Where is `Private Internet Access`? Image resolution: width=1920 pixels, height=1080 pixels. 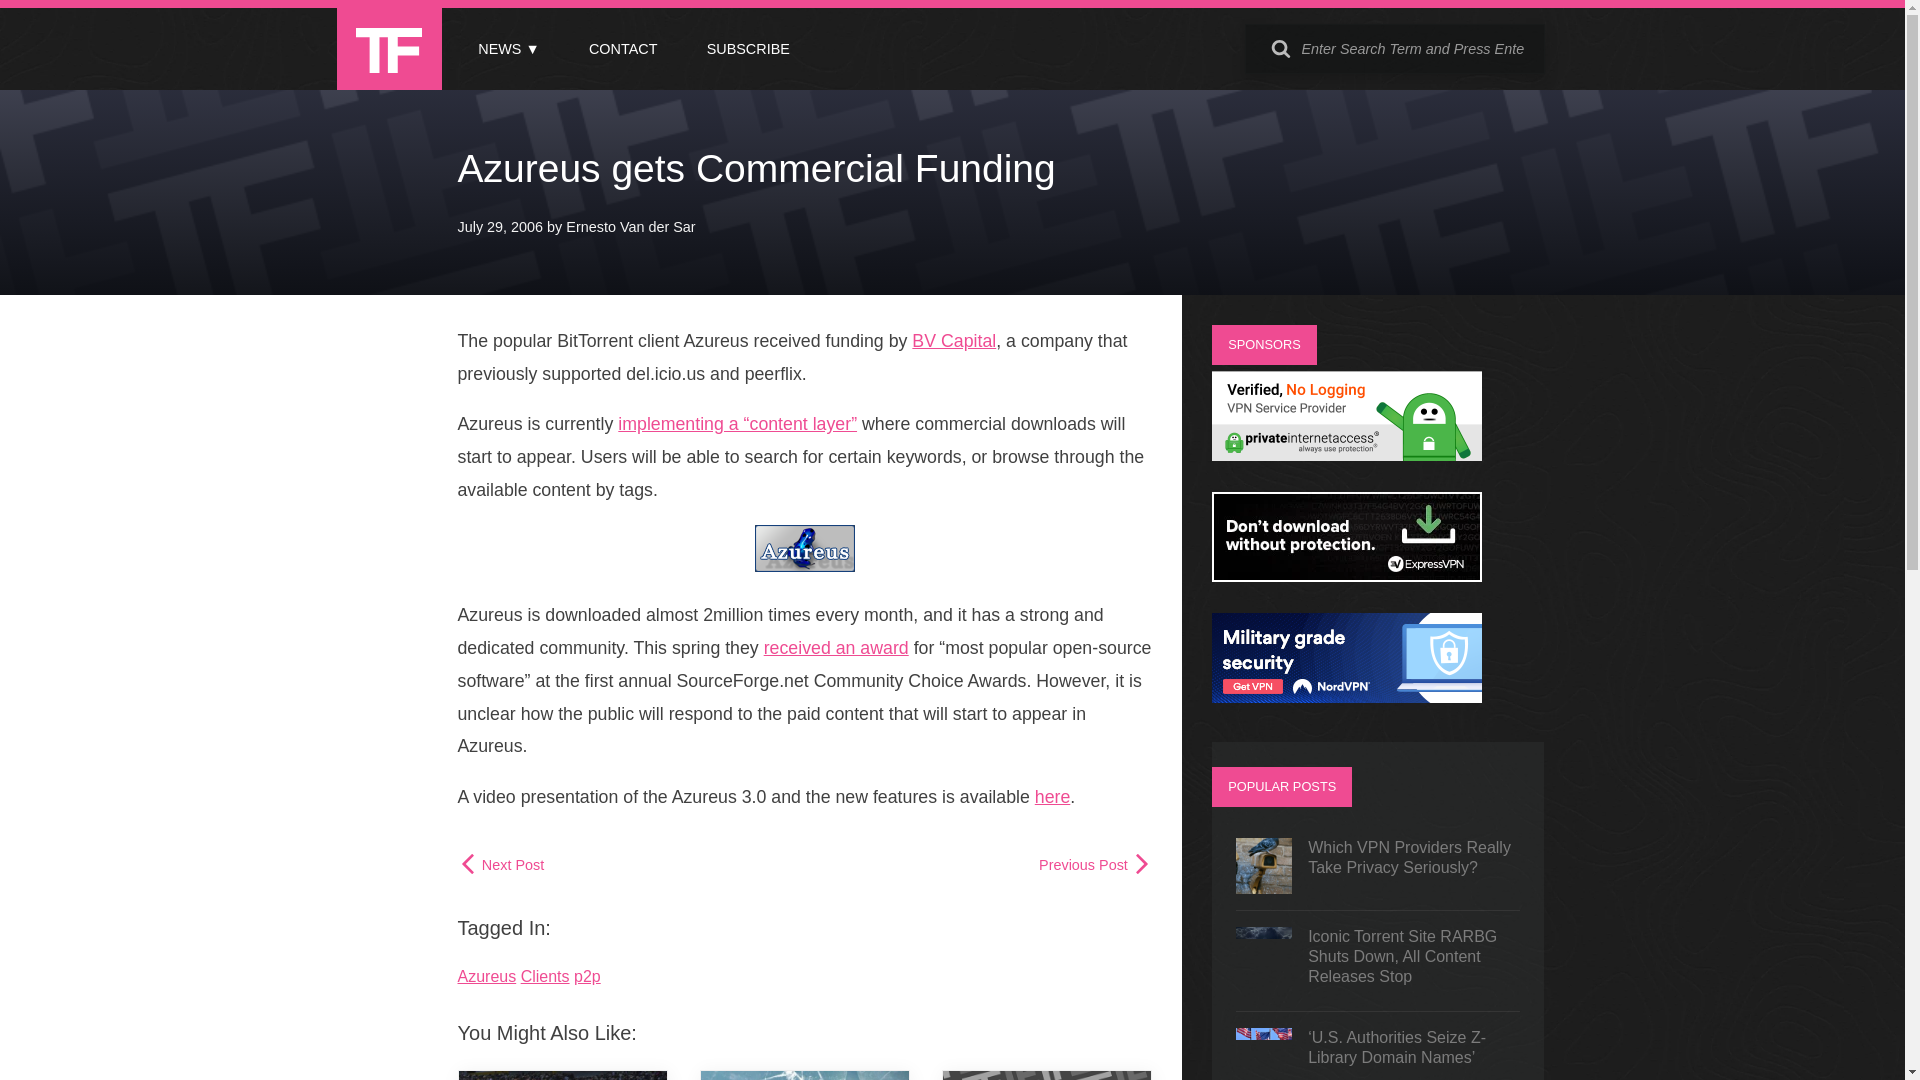
Private Internet Access is located at coordinates (1346, 456).